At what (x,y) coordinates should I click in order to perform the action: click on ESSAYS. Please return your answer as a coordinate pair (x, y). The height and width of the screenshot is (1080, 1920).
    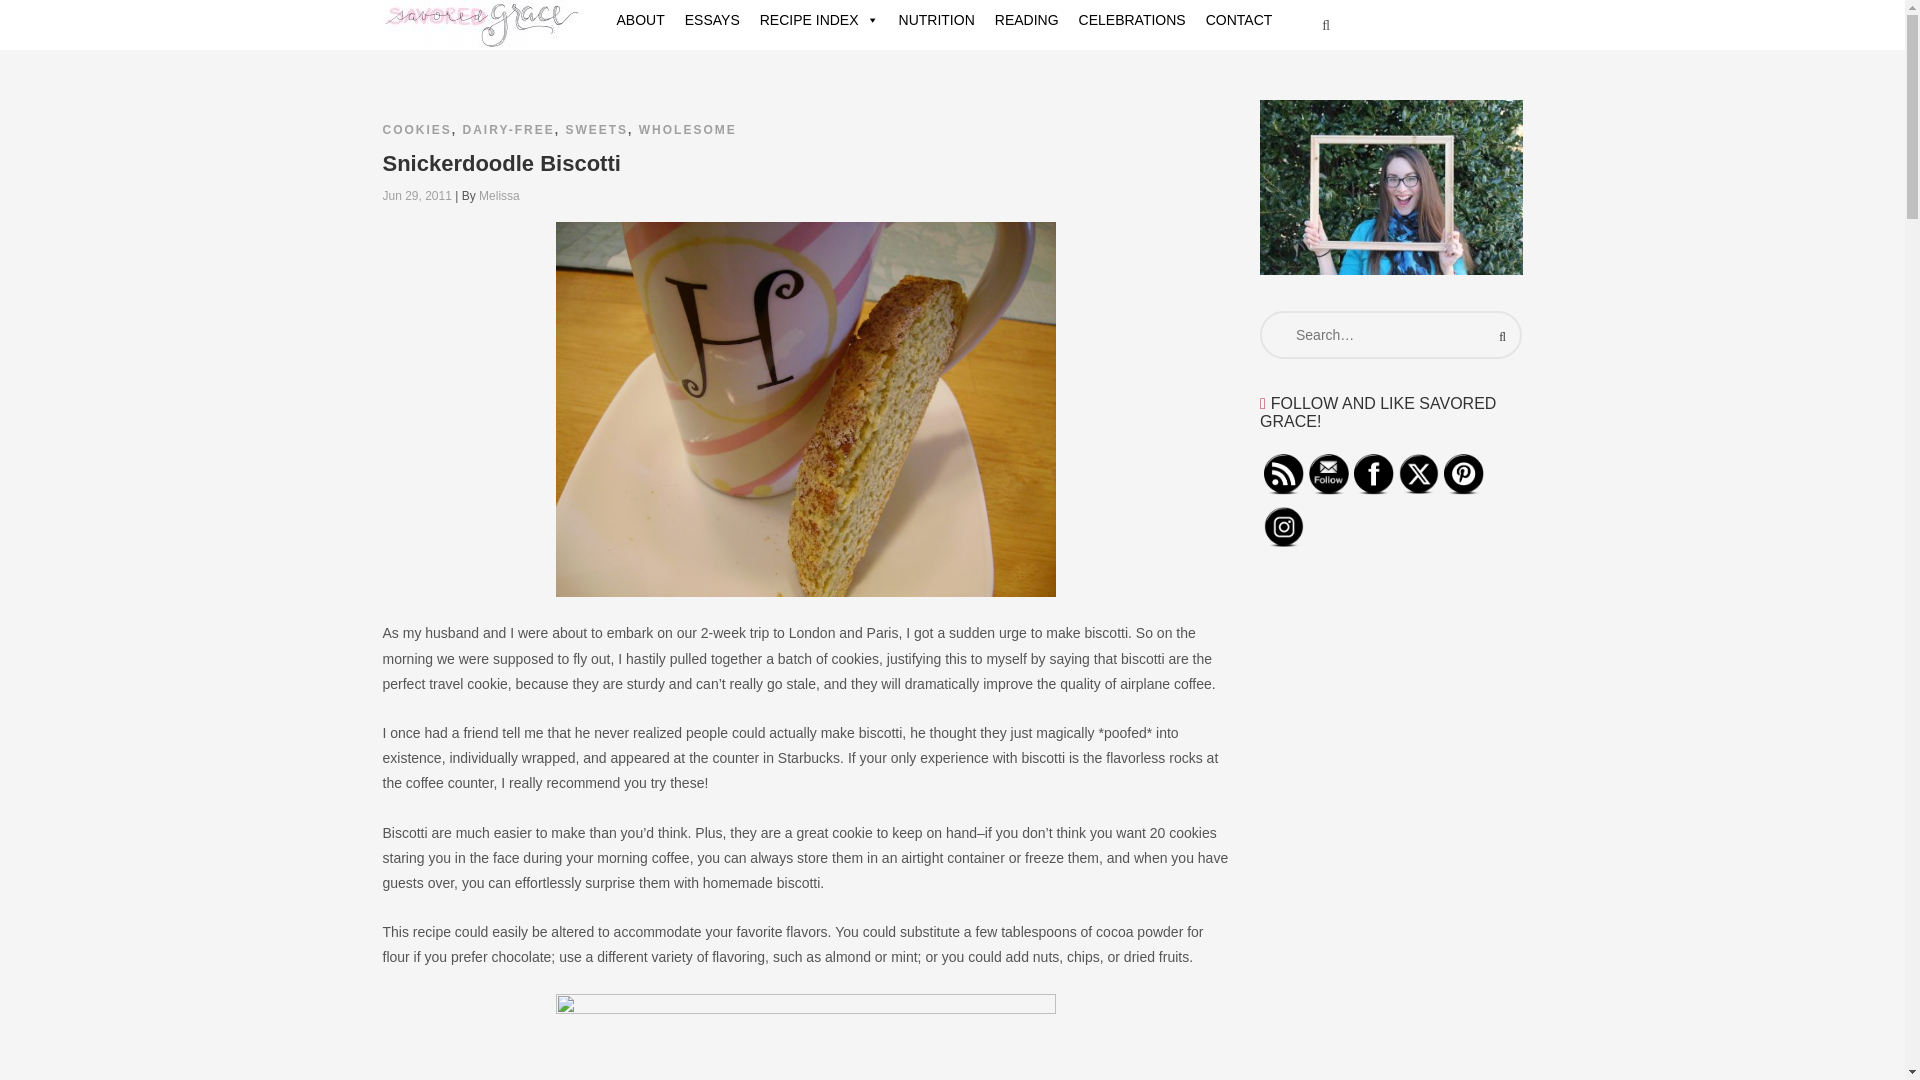
    Looking at the image, I should click on (712, 20).